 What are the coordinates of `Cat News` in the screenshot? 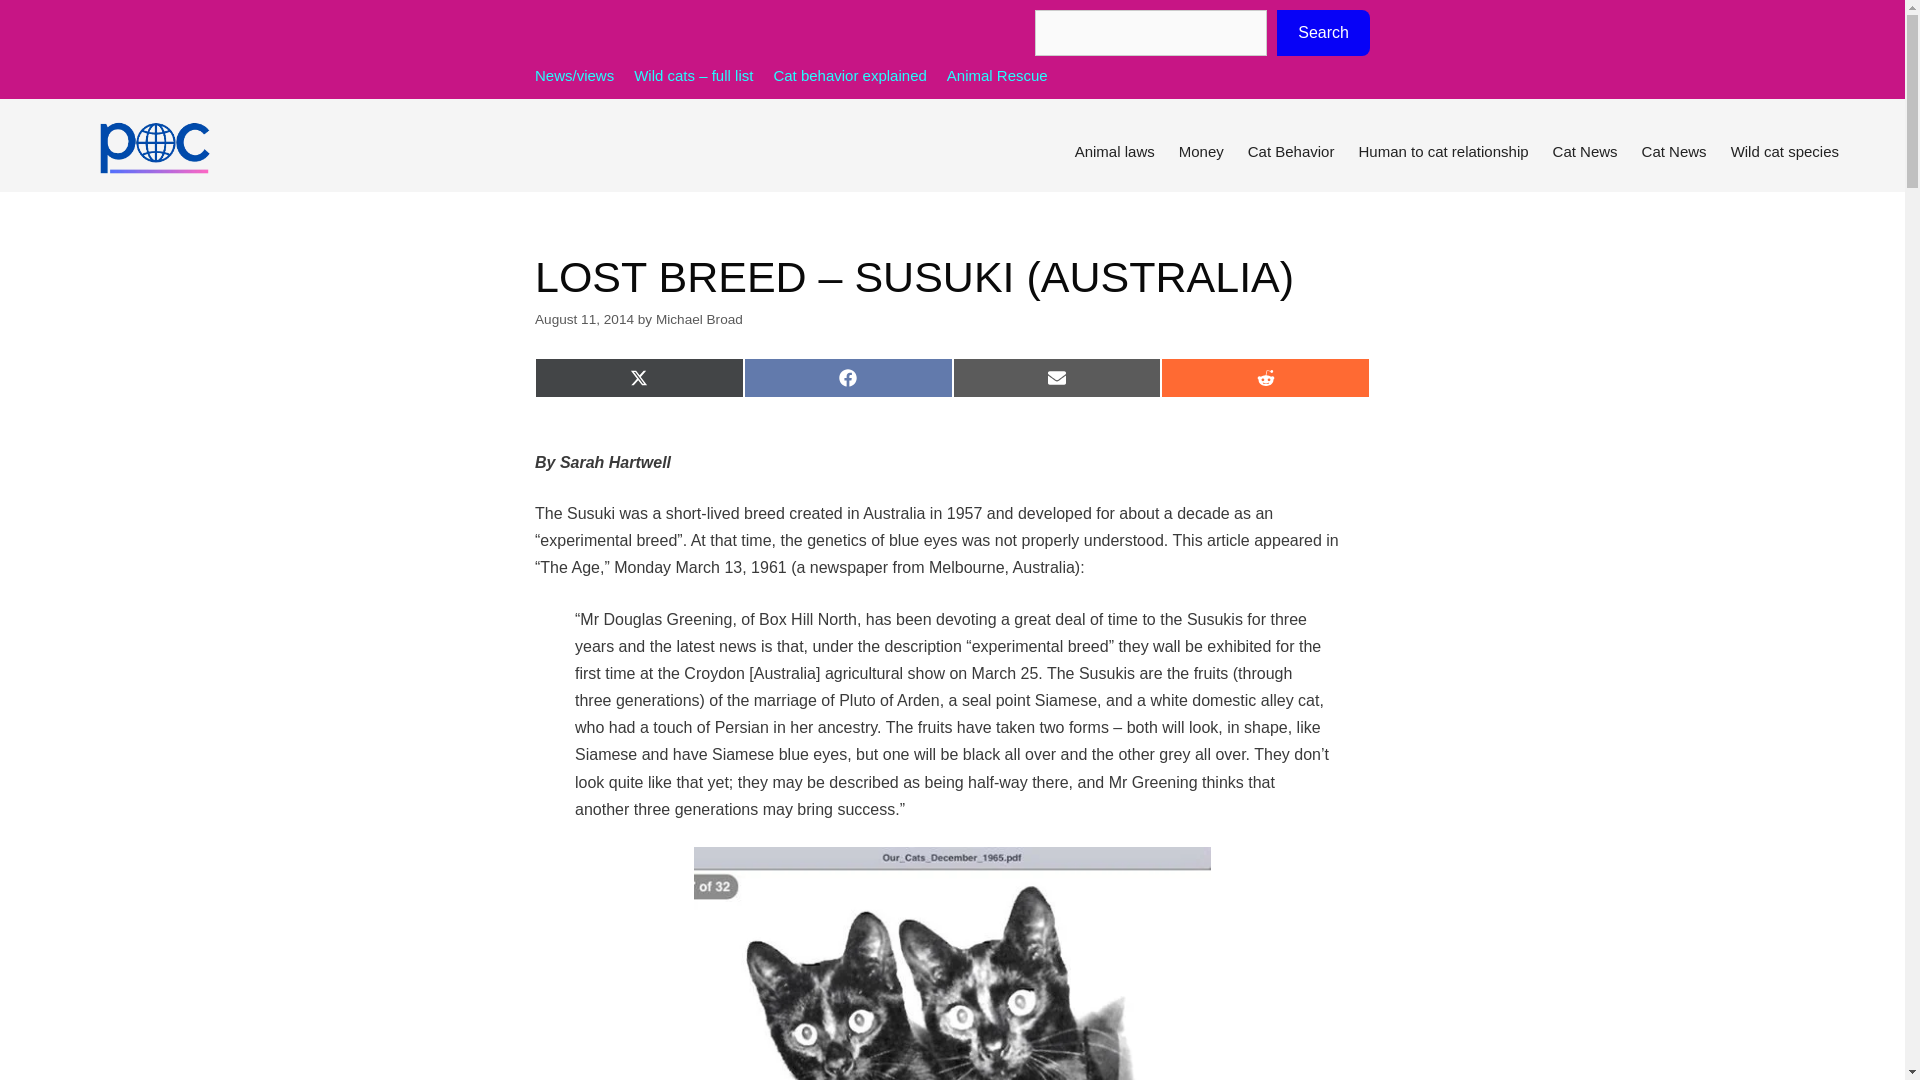 It's located at (1674, 152).